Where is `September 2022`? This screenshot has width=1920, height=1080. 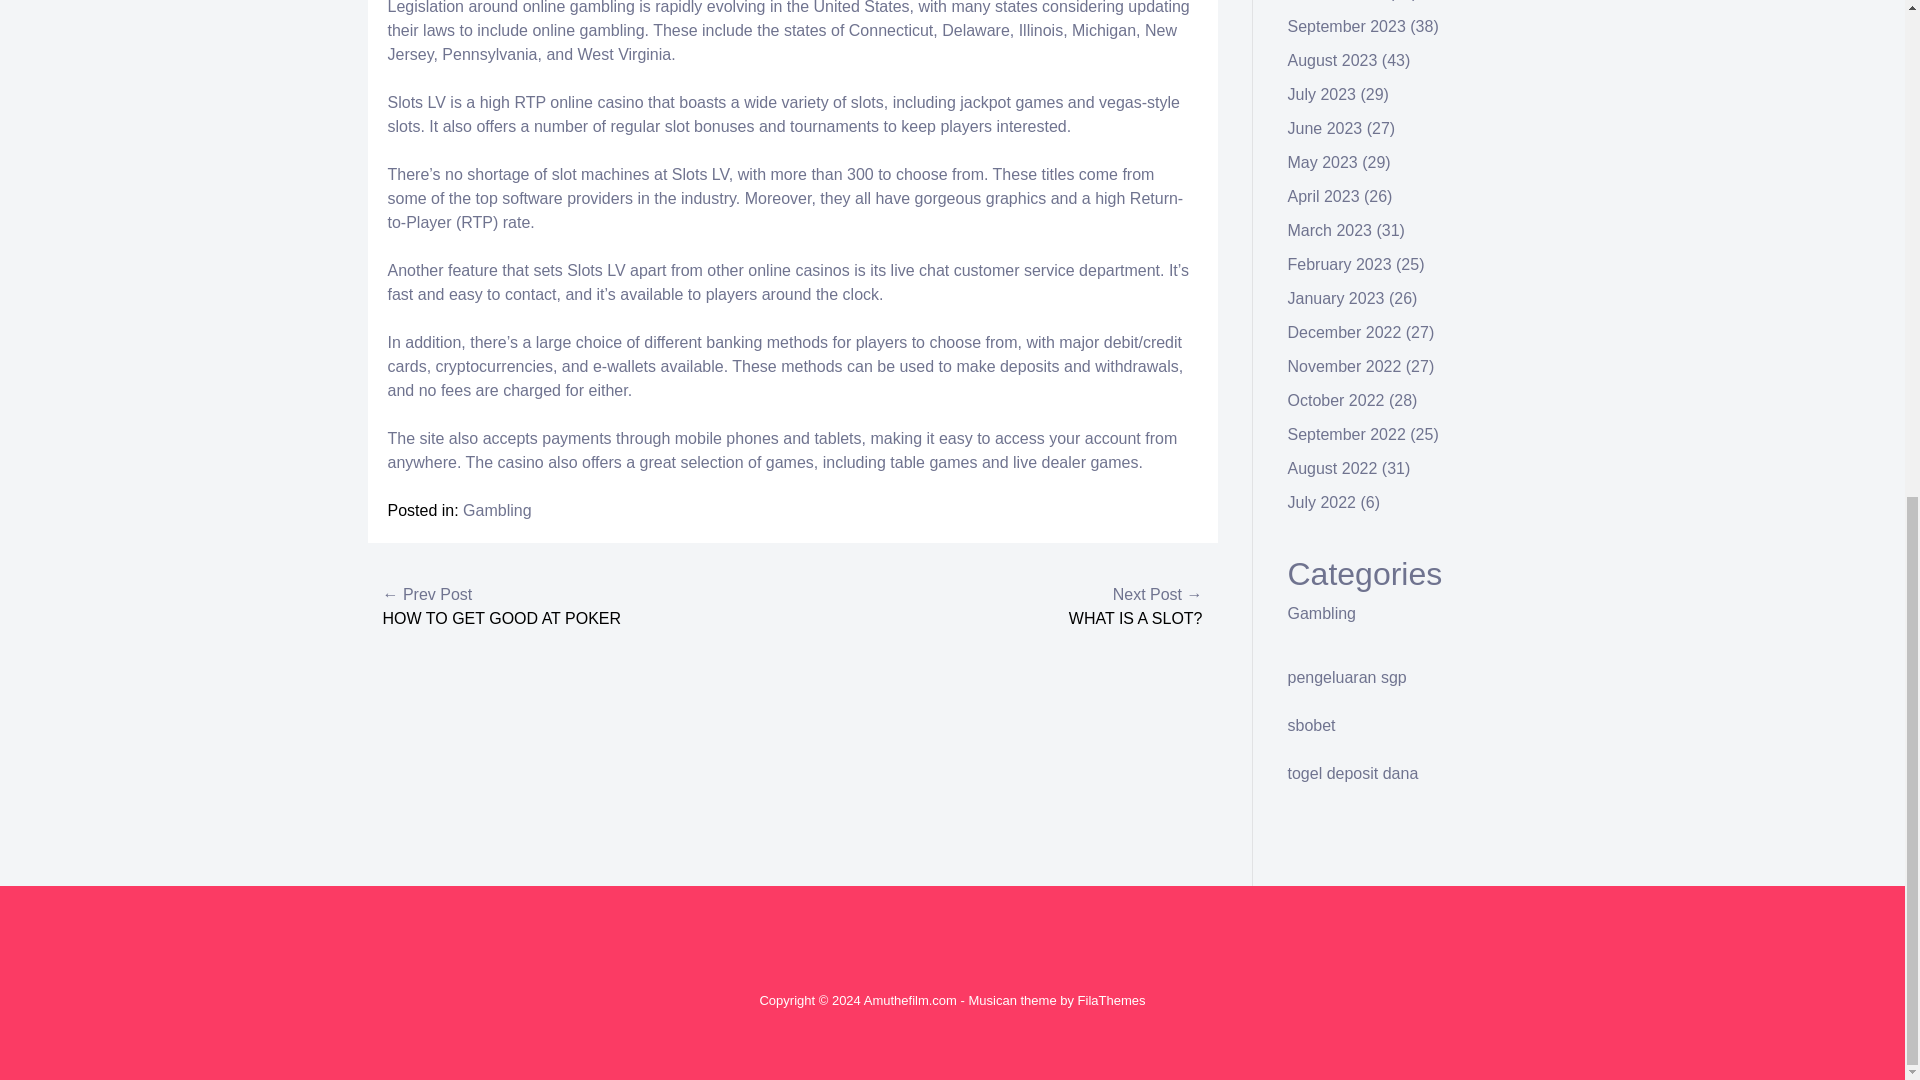 September 2022 is located at coordinates (1346, 434).